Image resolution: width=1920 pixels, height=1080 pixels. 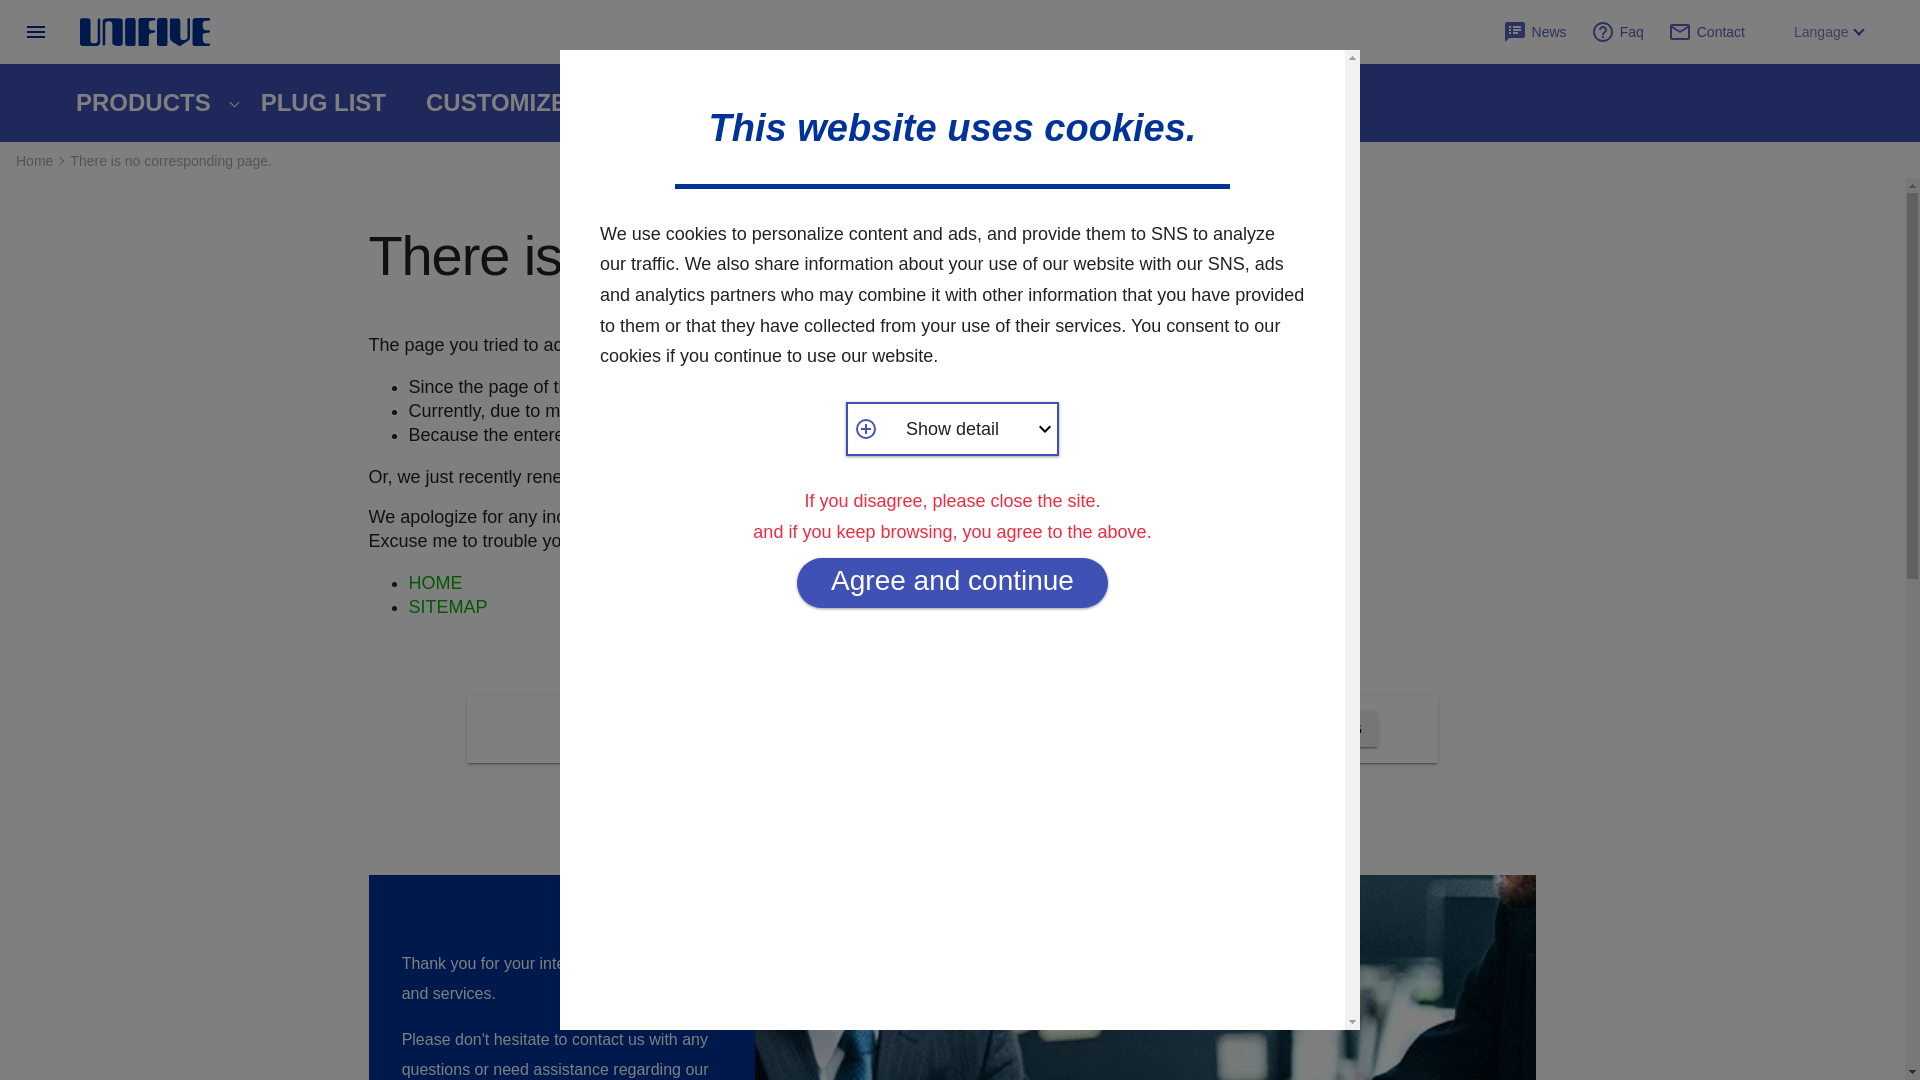 I want to click on There is no corresponding page., so click(x=170, y=160).